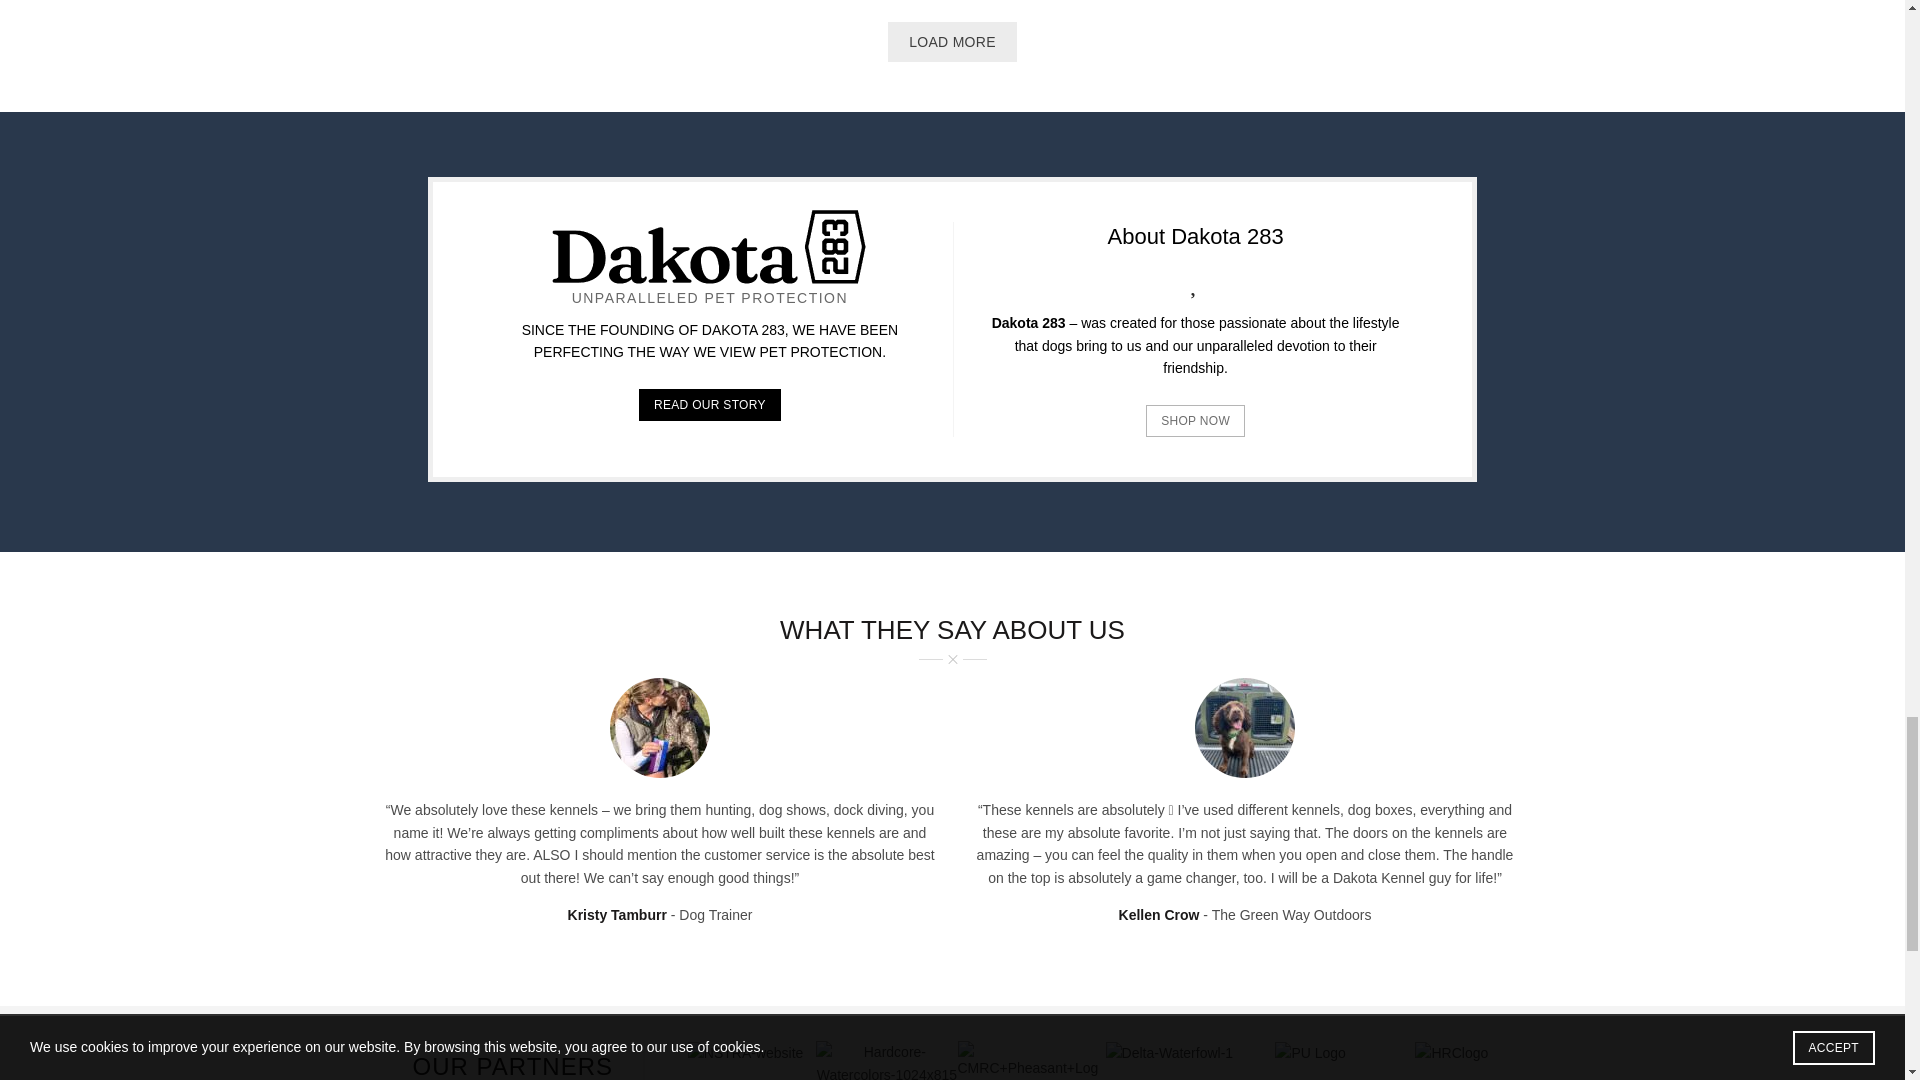 The image size is (1920, 1080). I want to click on PU Logo, so click(1310, 1052).